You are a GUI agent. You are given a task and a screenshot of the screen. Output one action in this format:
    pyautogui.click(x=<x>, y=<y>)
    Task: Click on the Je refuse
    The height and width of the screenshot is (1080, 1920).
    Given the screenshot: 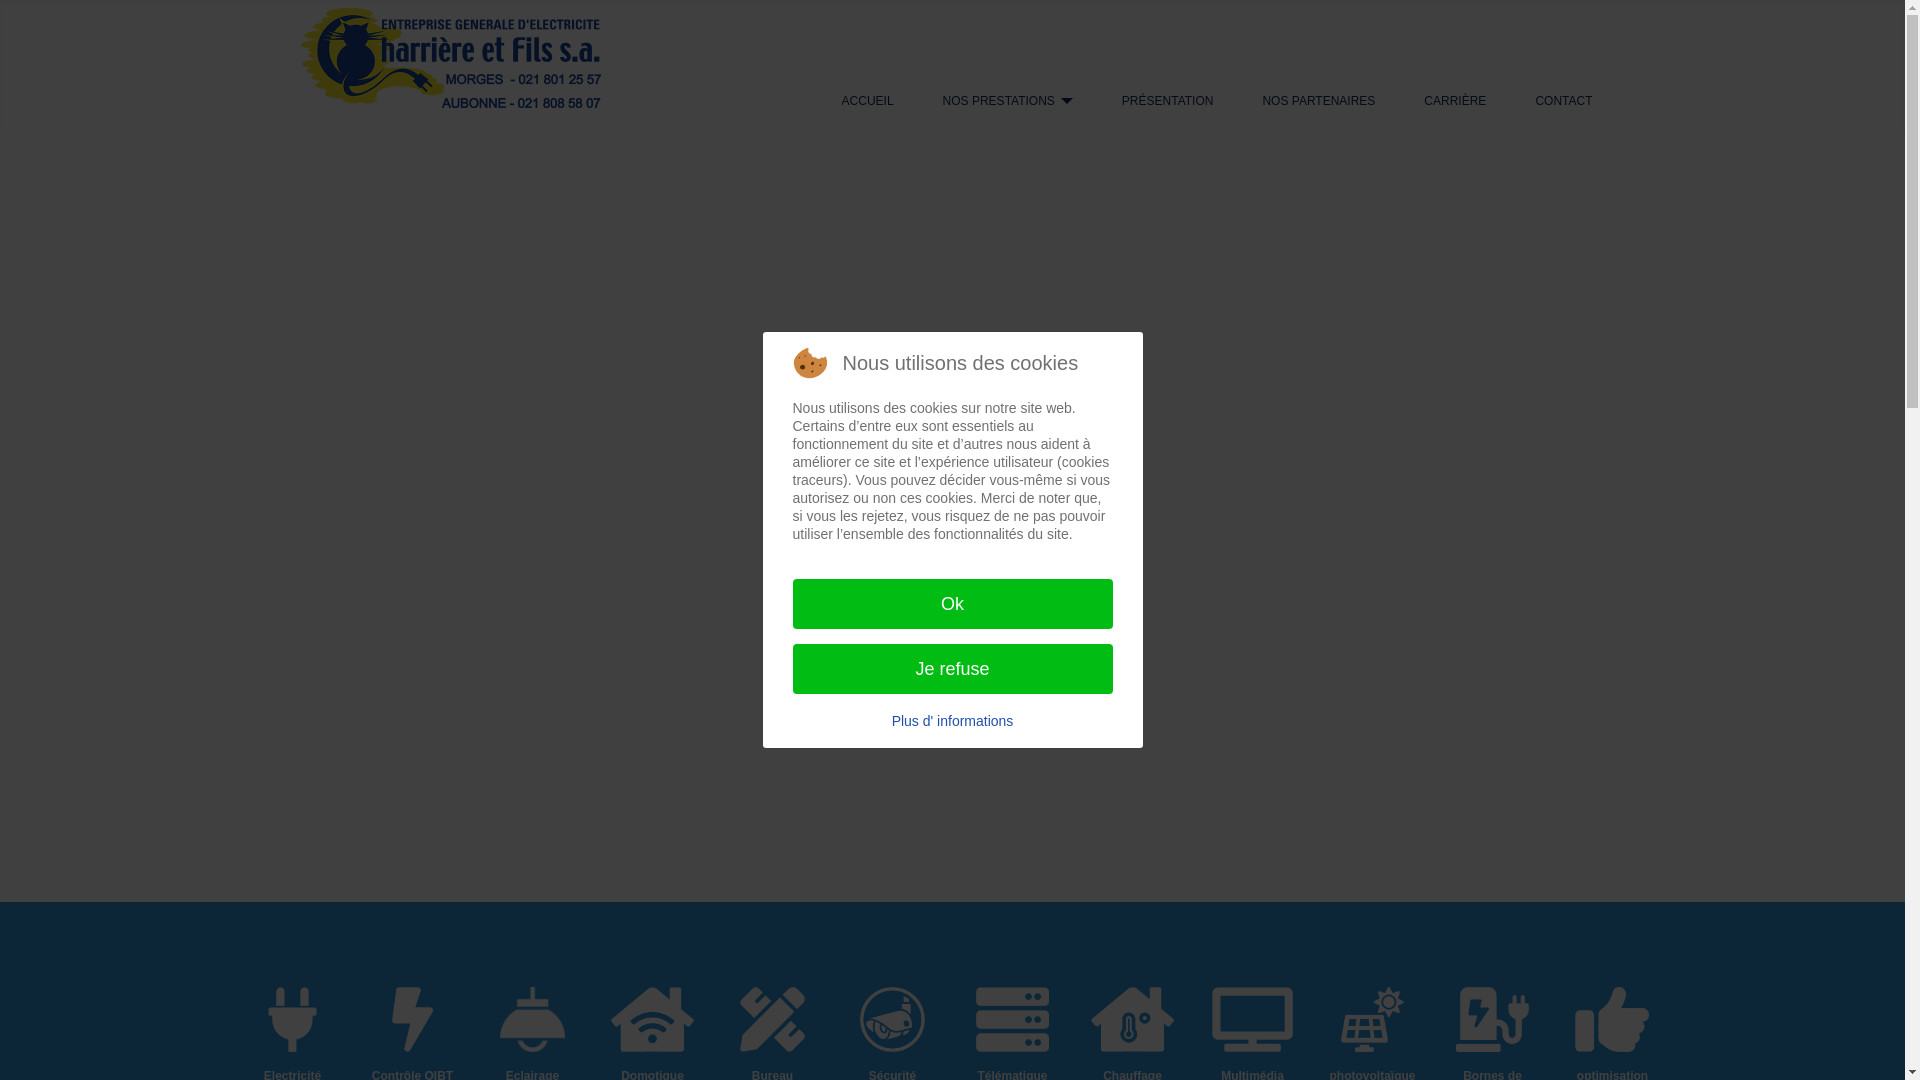 What is the action you would take?
    pyautogui.click(x=952, y=669)
    